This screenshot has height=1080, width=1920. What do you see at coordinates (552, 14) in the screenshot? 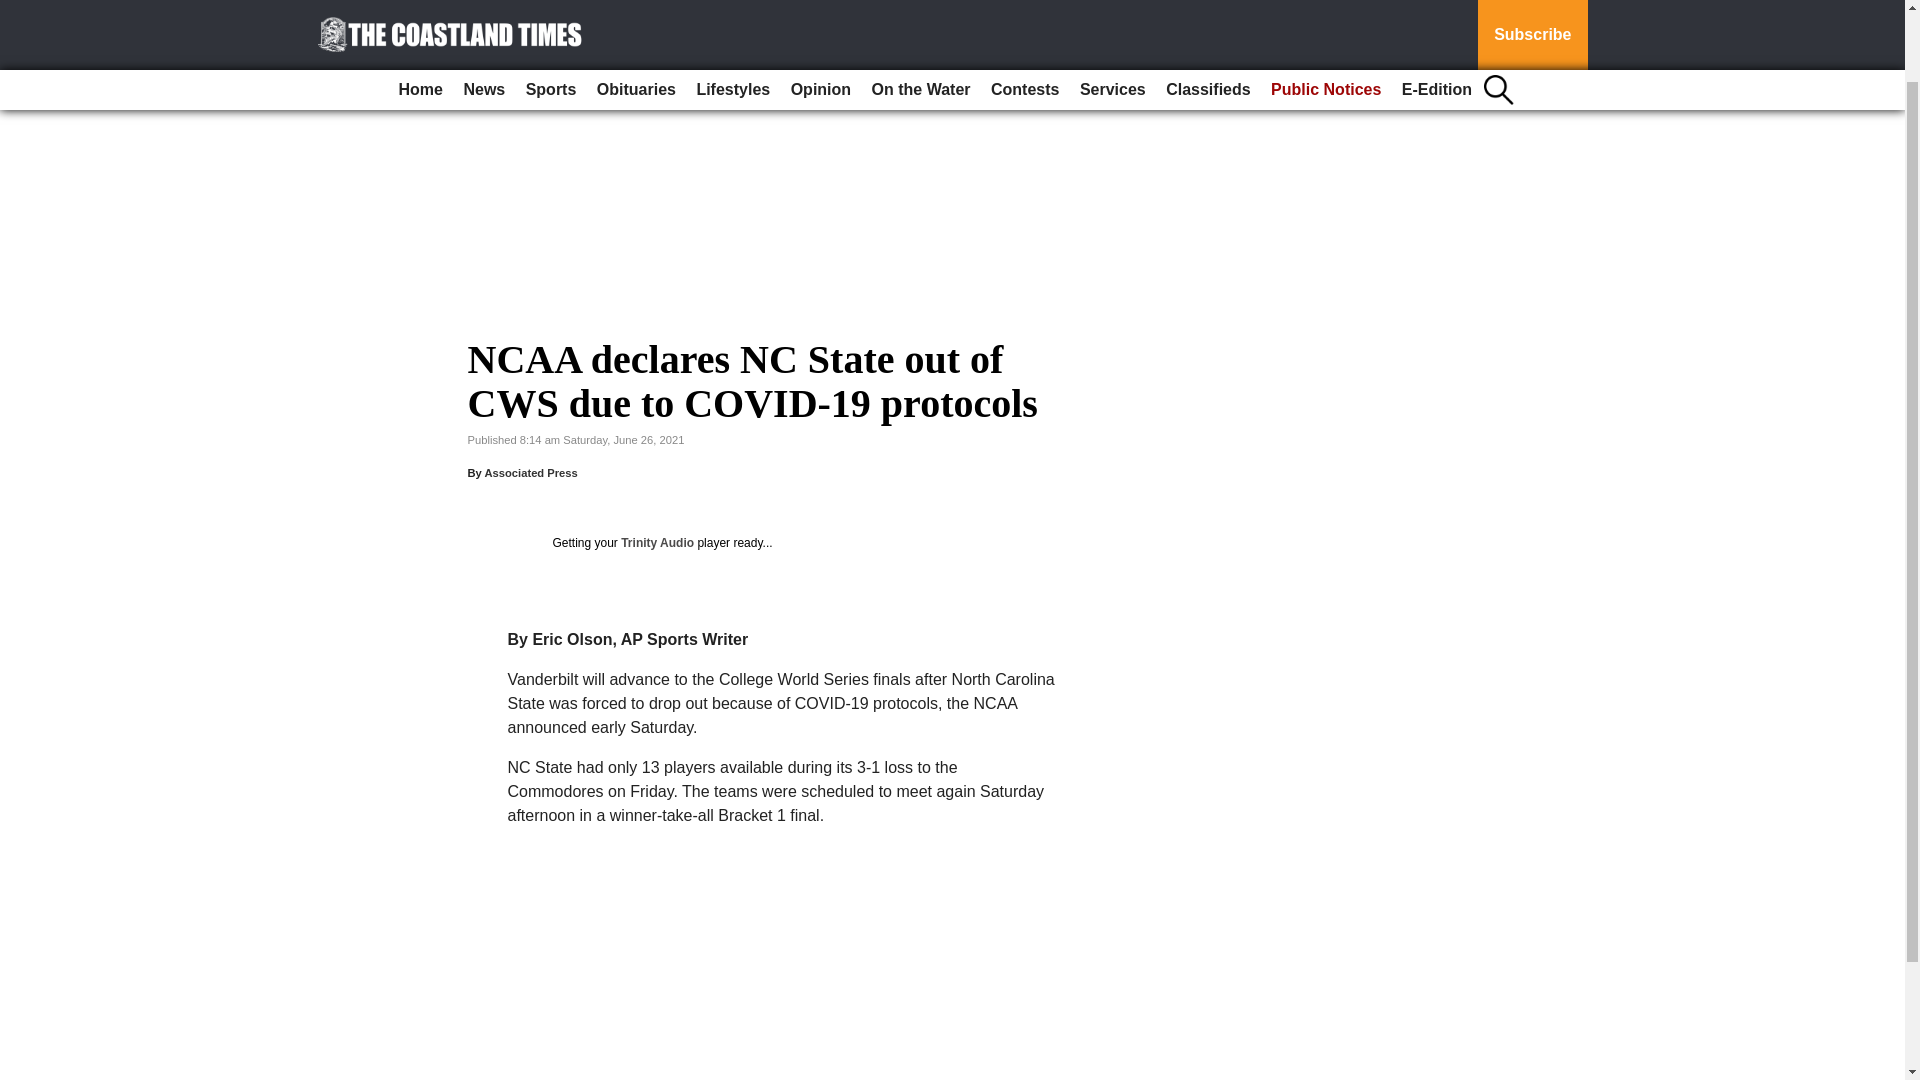
I see `Sports` at bounding box center [552, 14].